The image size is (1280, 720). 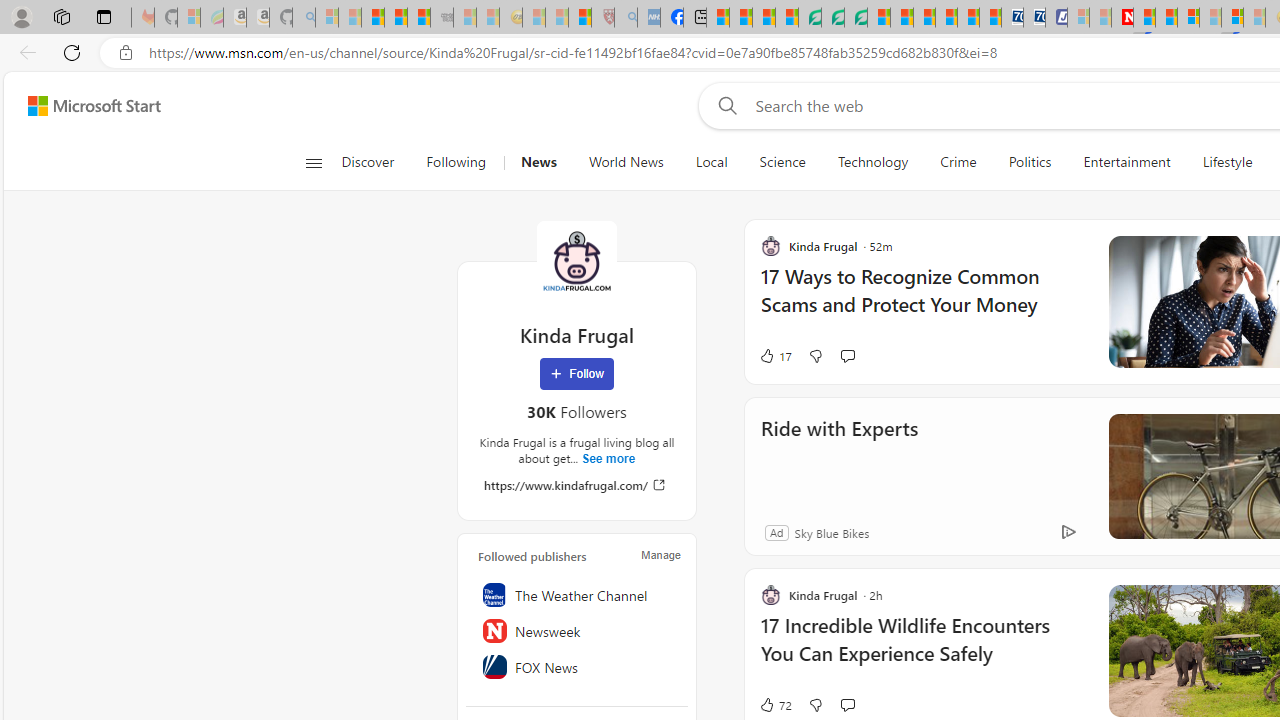 I want to click on Sky Blue Bikes, so click(x=831, y=532).